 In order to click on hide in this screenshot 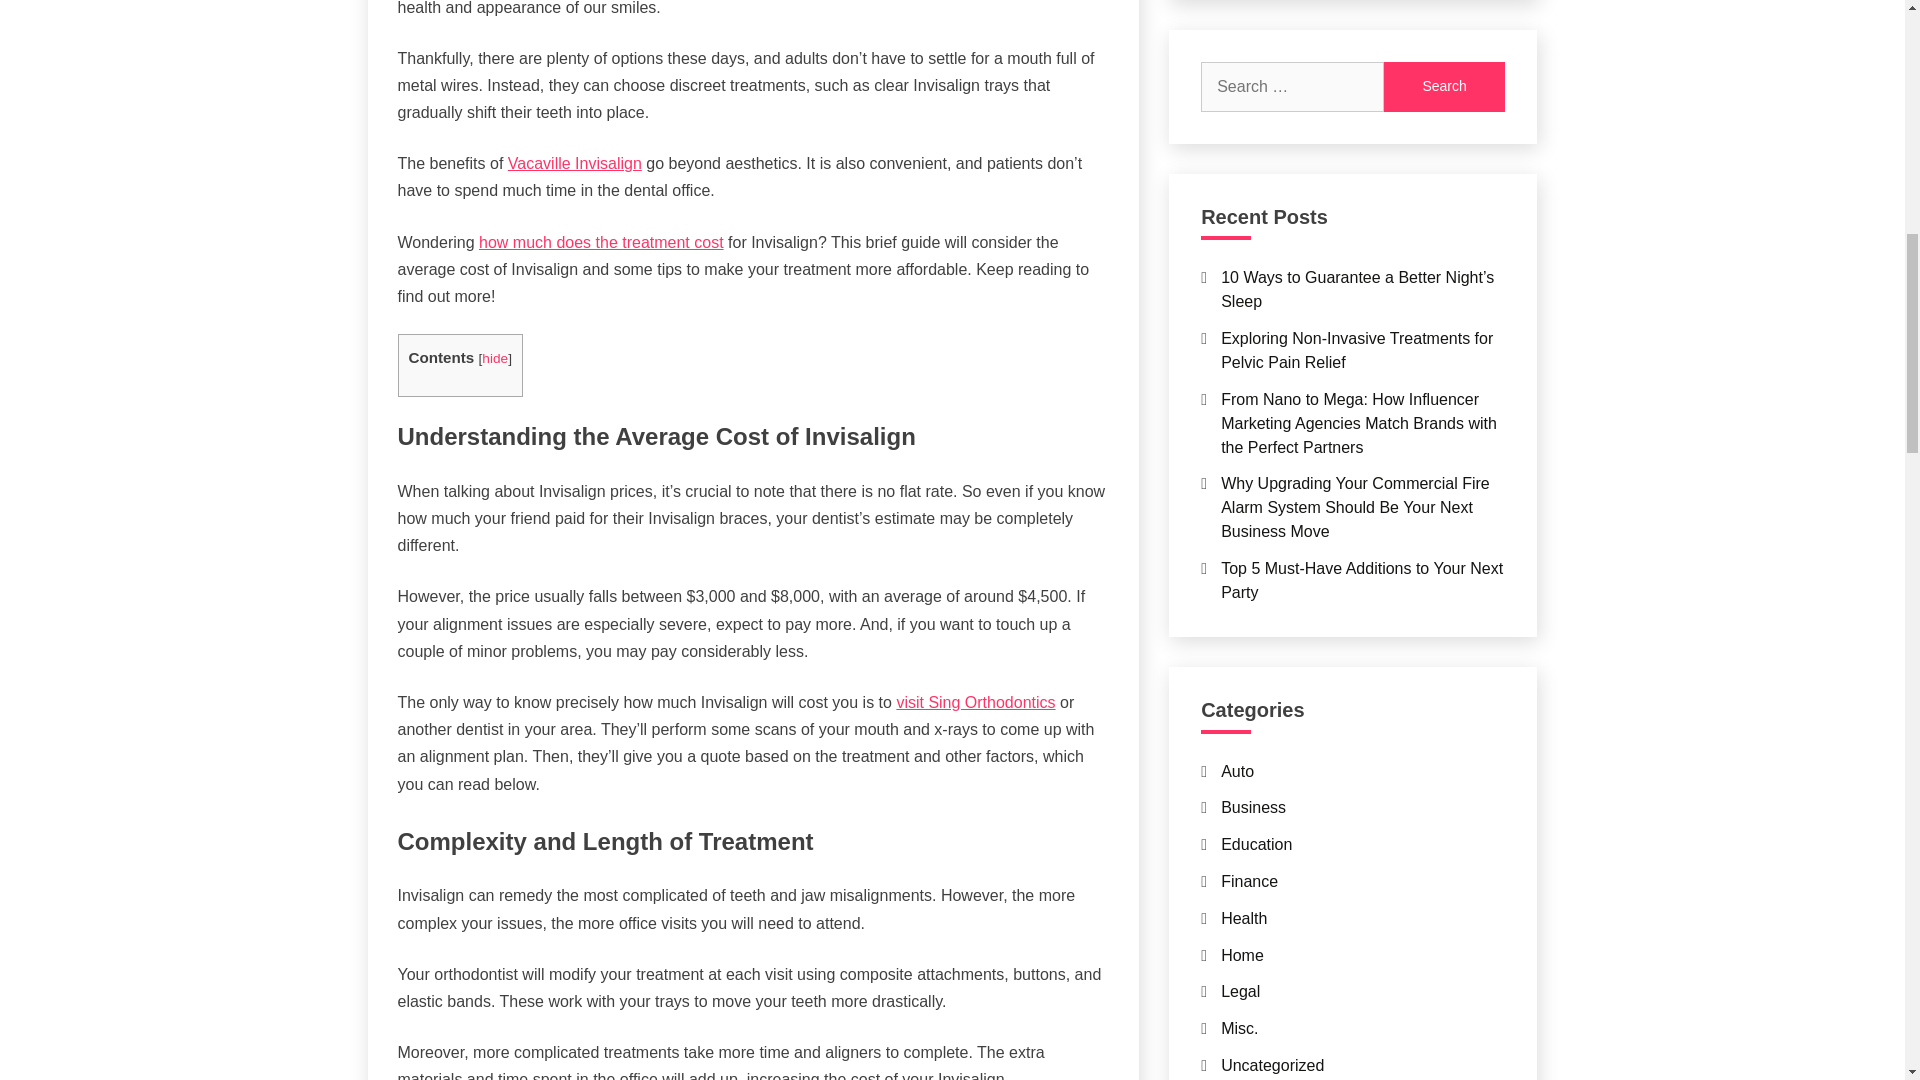, I will do `click(494, 358)`.